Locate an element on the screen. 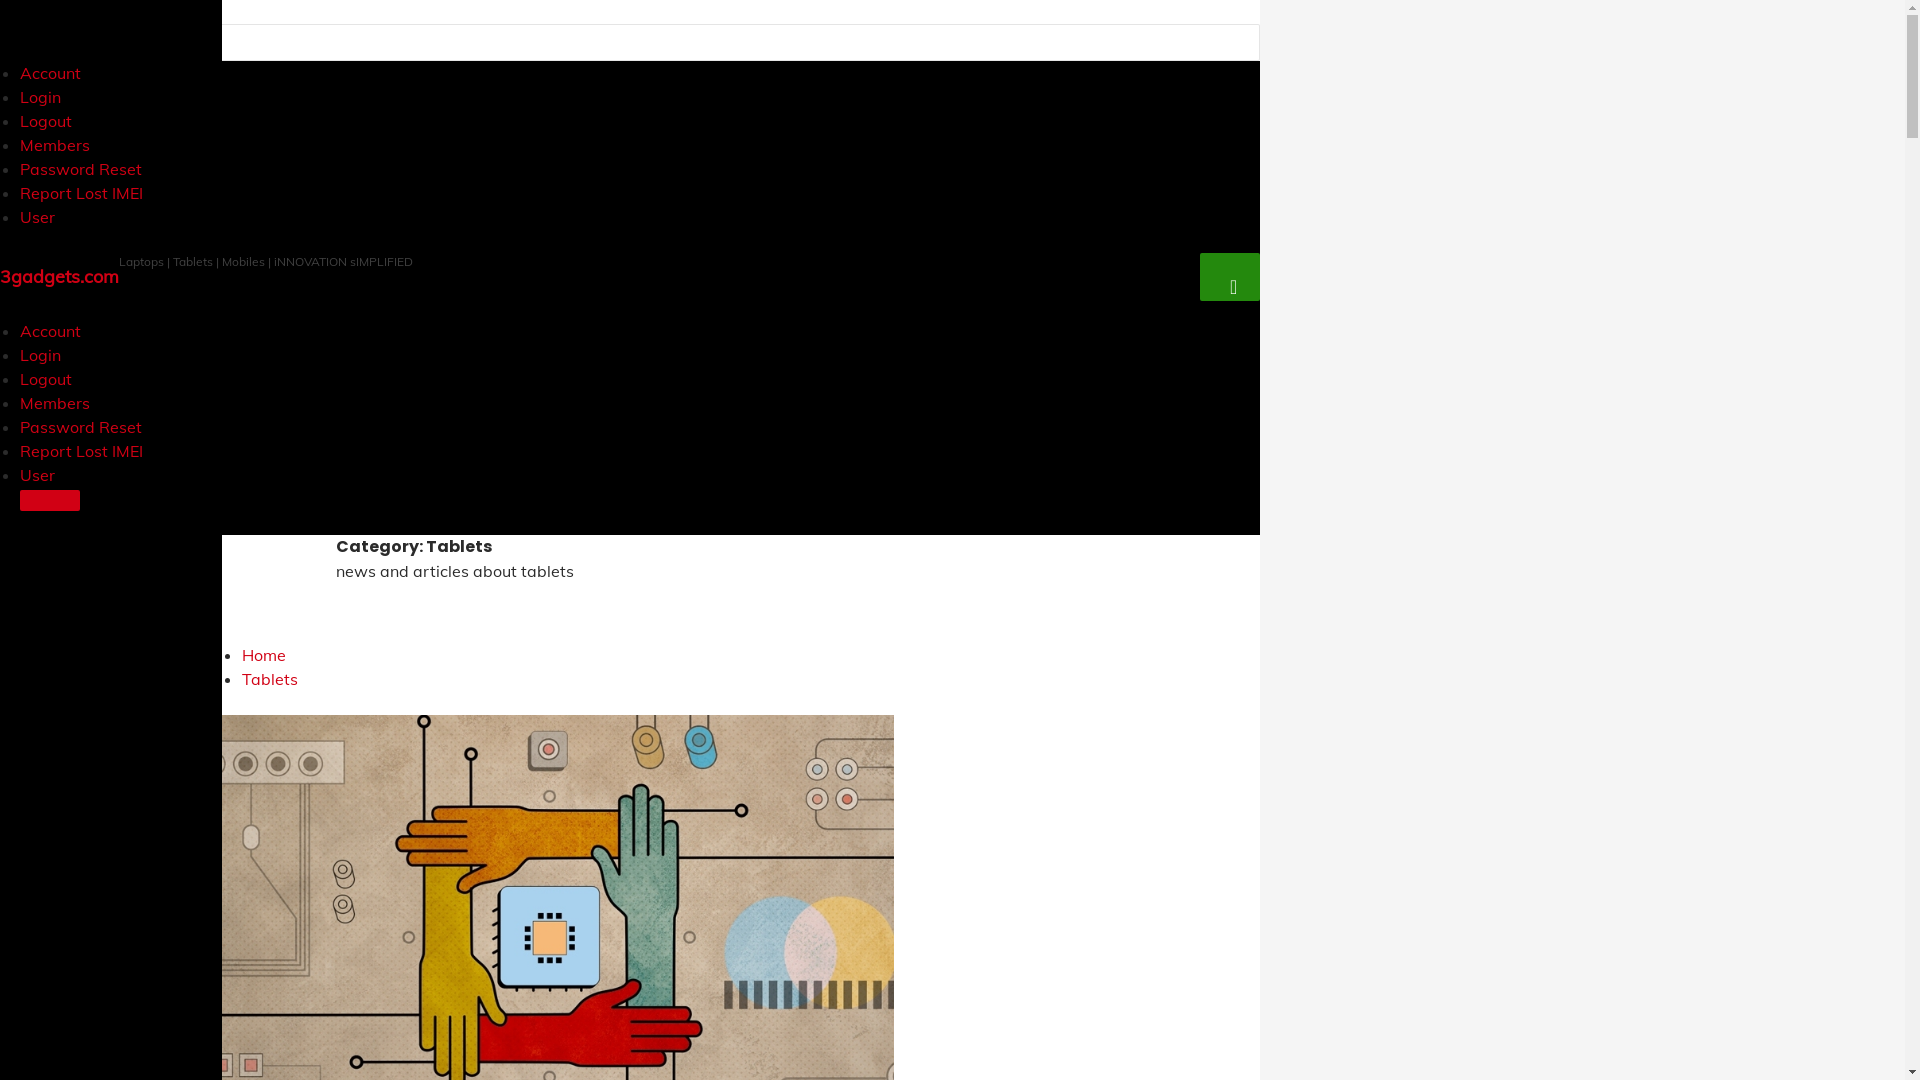  User is located at coordinates (38, 217).